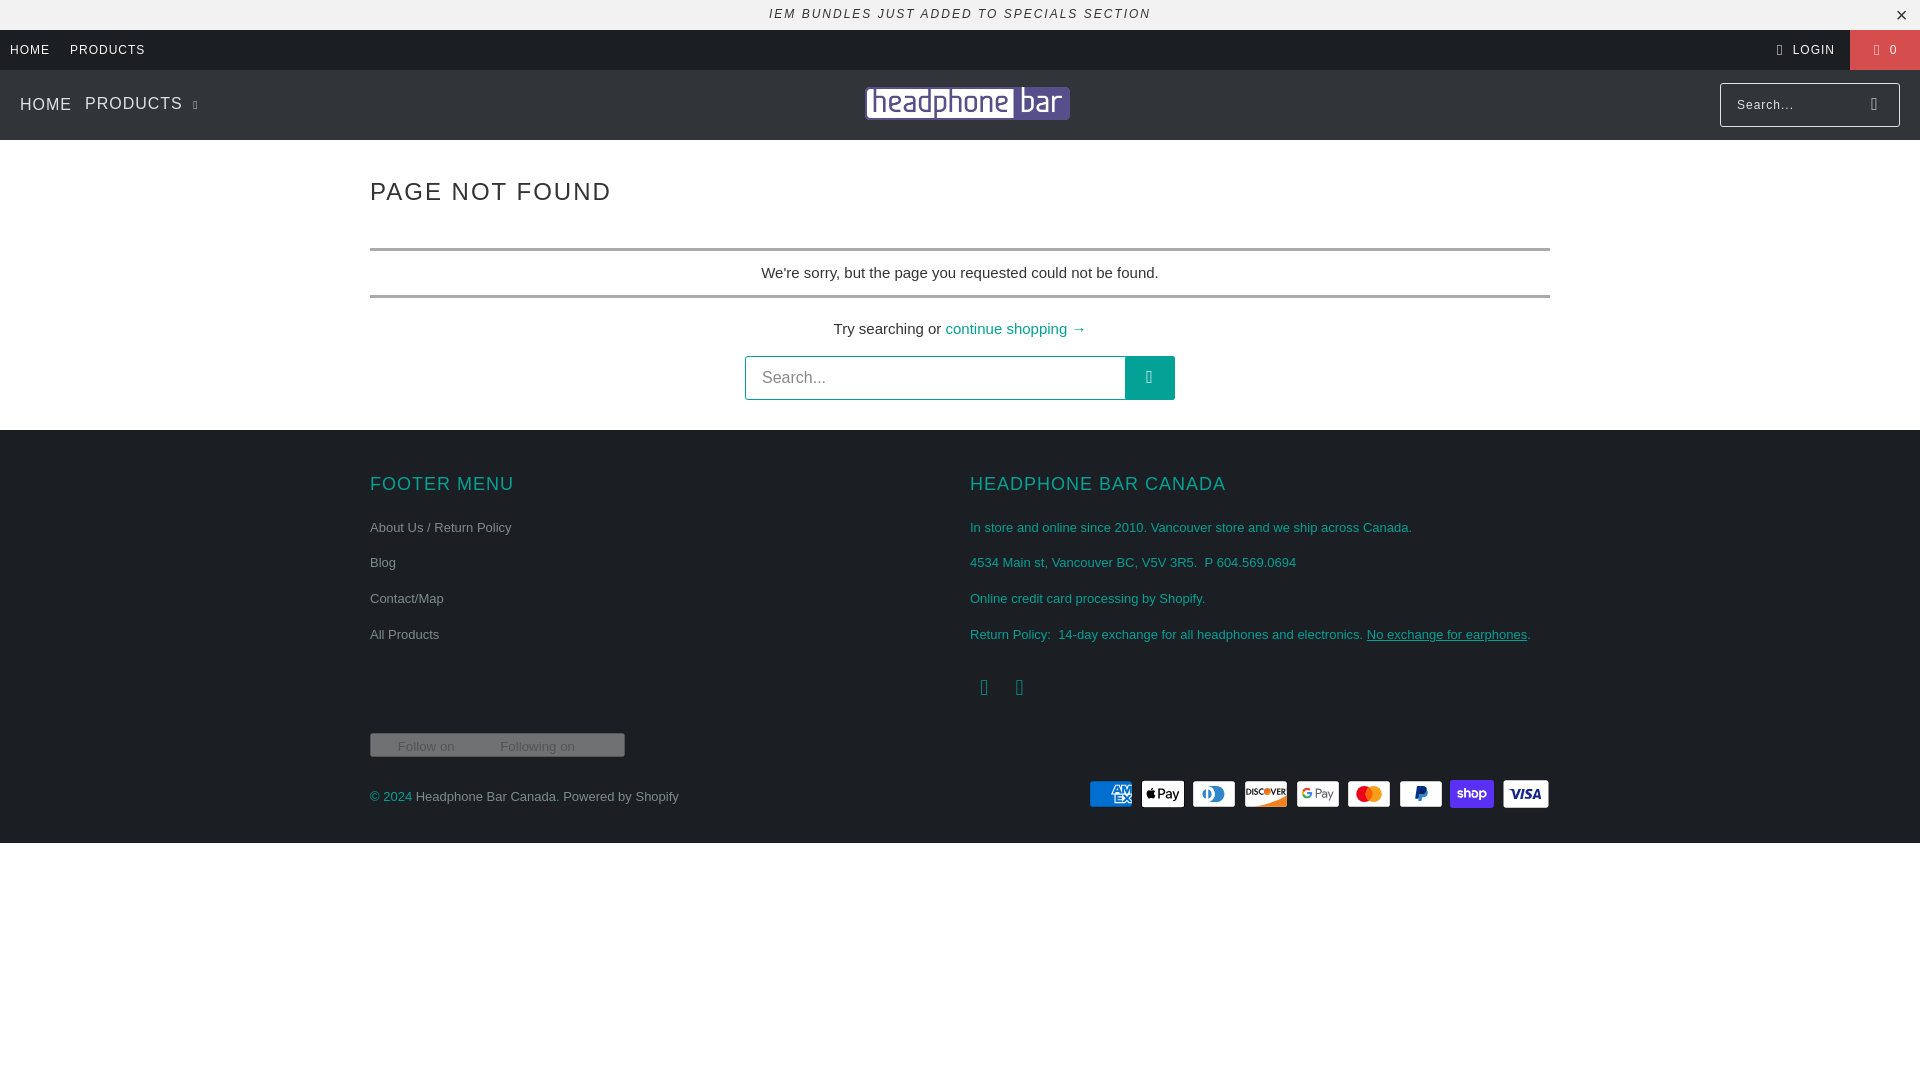 This screenshot has width=1920, height=1080. Describe the element at coordinates (1802, 49) in the screenshot. I see `My Account ` at that location.